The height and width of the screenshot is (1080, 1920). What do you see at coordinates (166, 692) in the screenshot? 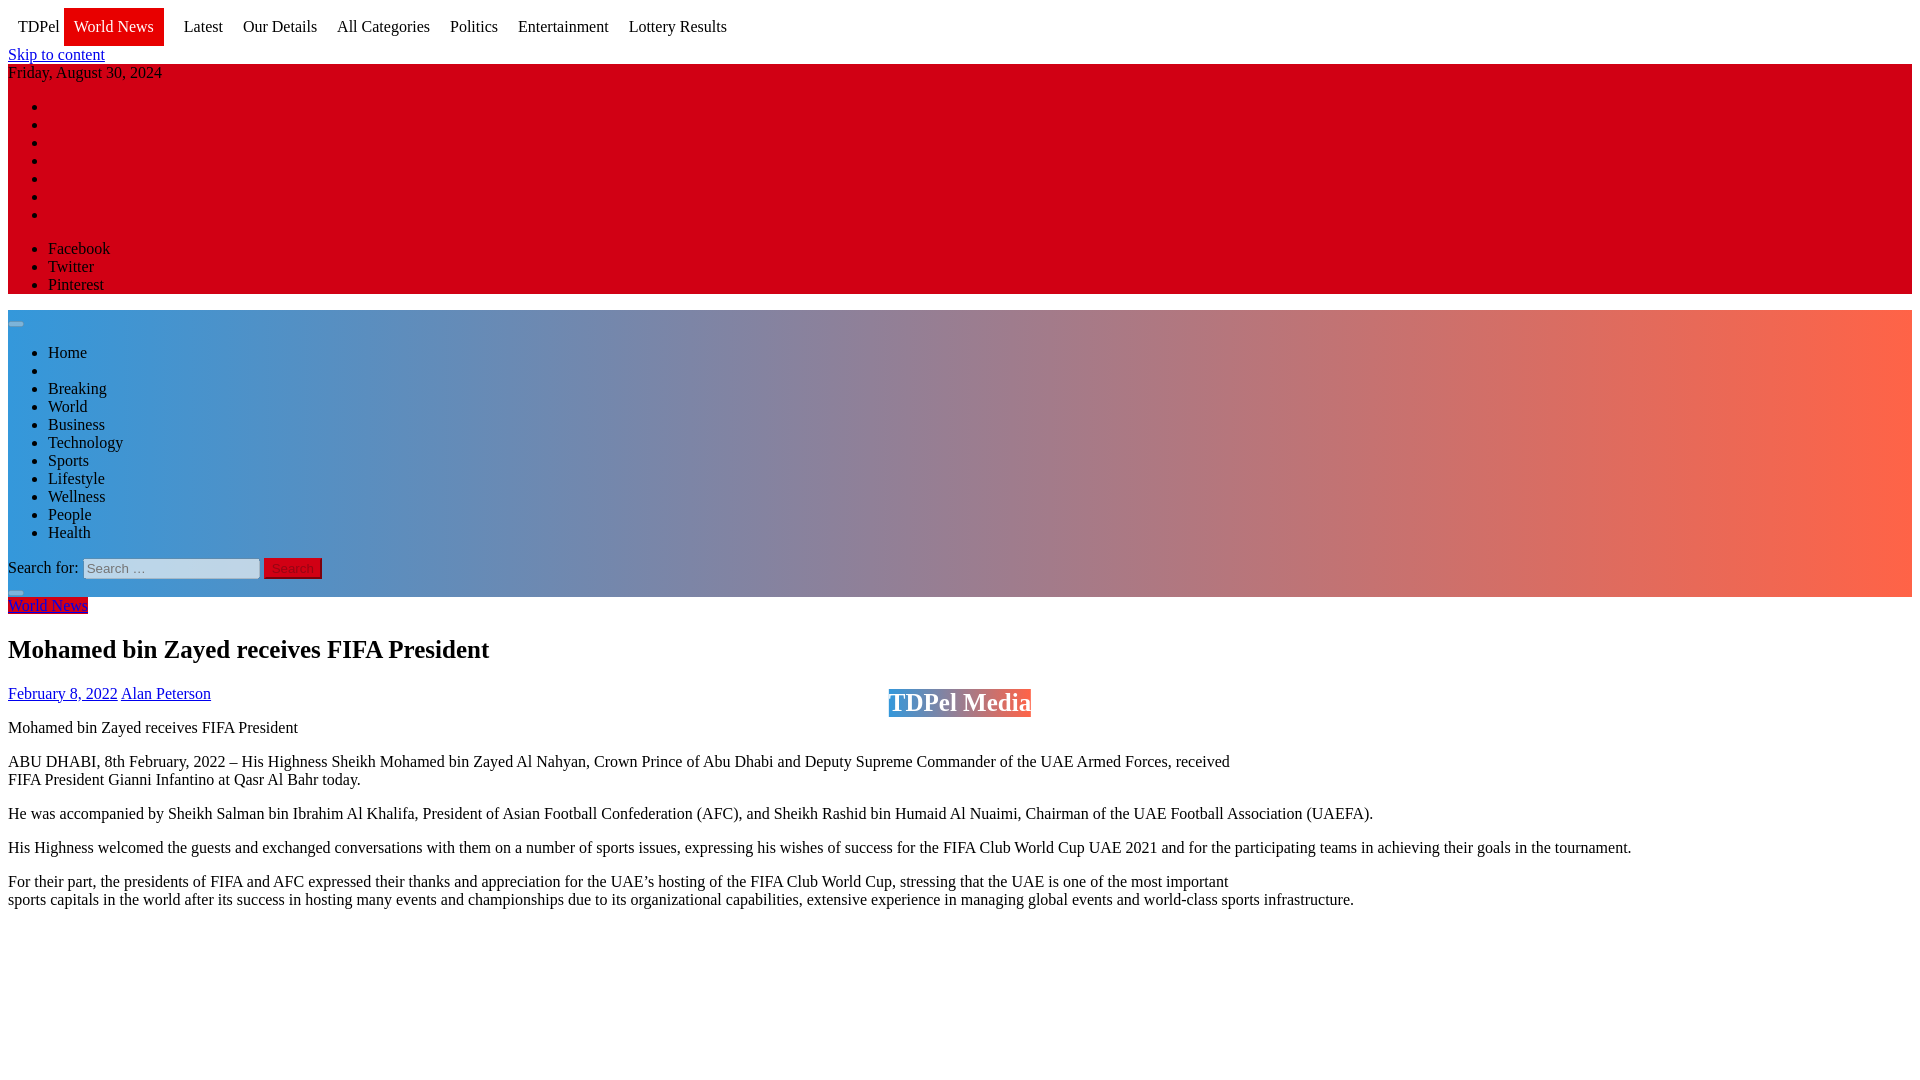
I see `Alan Peterson` at bounding box center [166, 692].